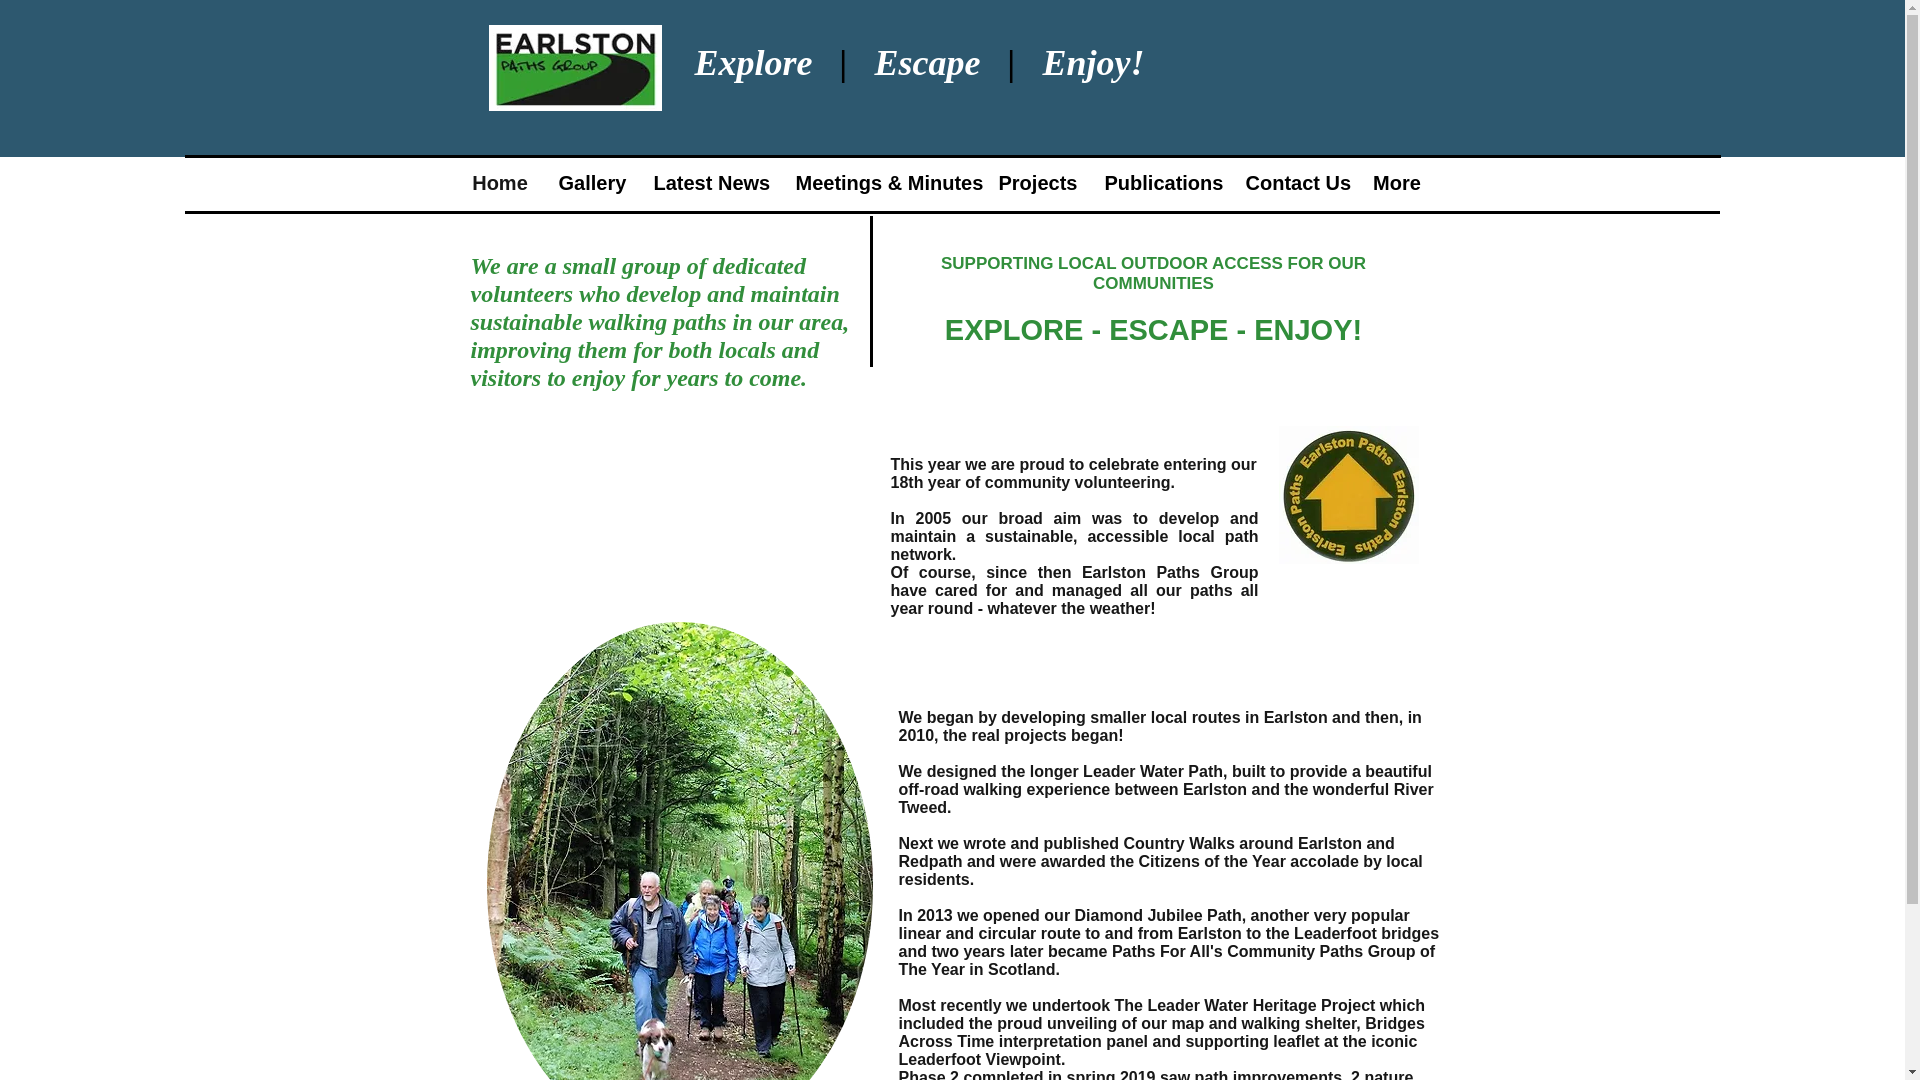 The height and width of the screenshot is (1080, 1920). Describe the element at coordinates (1294, 183) in the screenshot. I see `Contact Us` at that location.